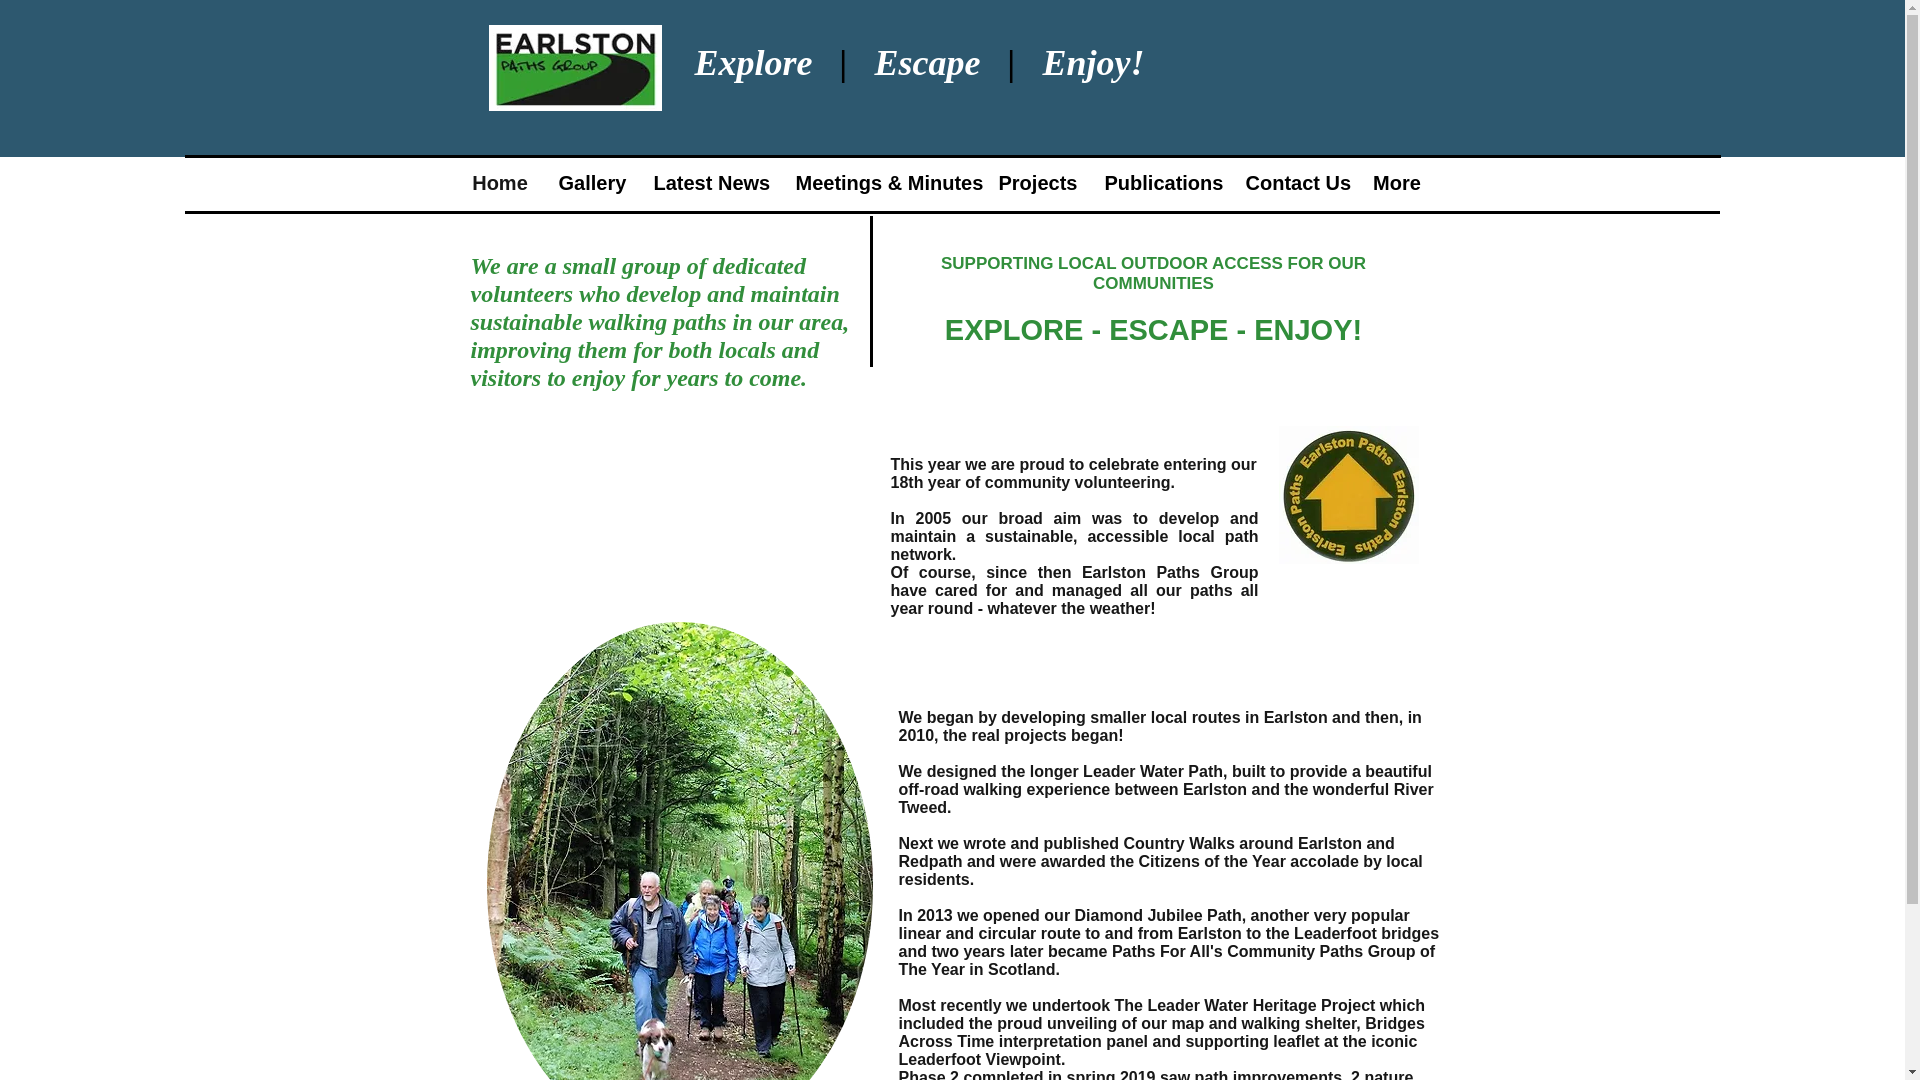 The height and width of the screenshot is (1080, 1920). Describe the element at coordinates (1294, 183) in the screenshot. I see `Contact Us` at that location.